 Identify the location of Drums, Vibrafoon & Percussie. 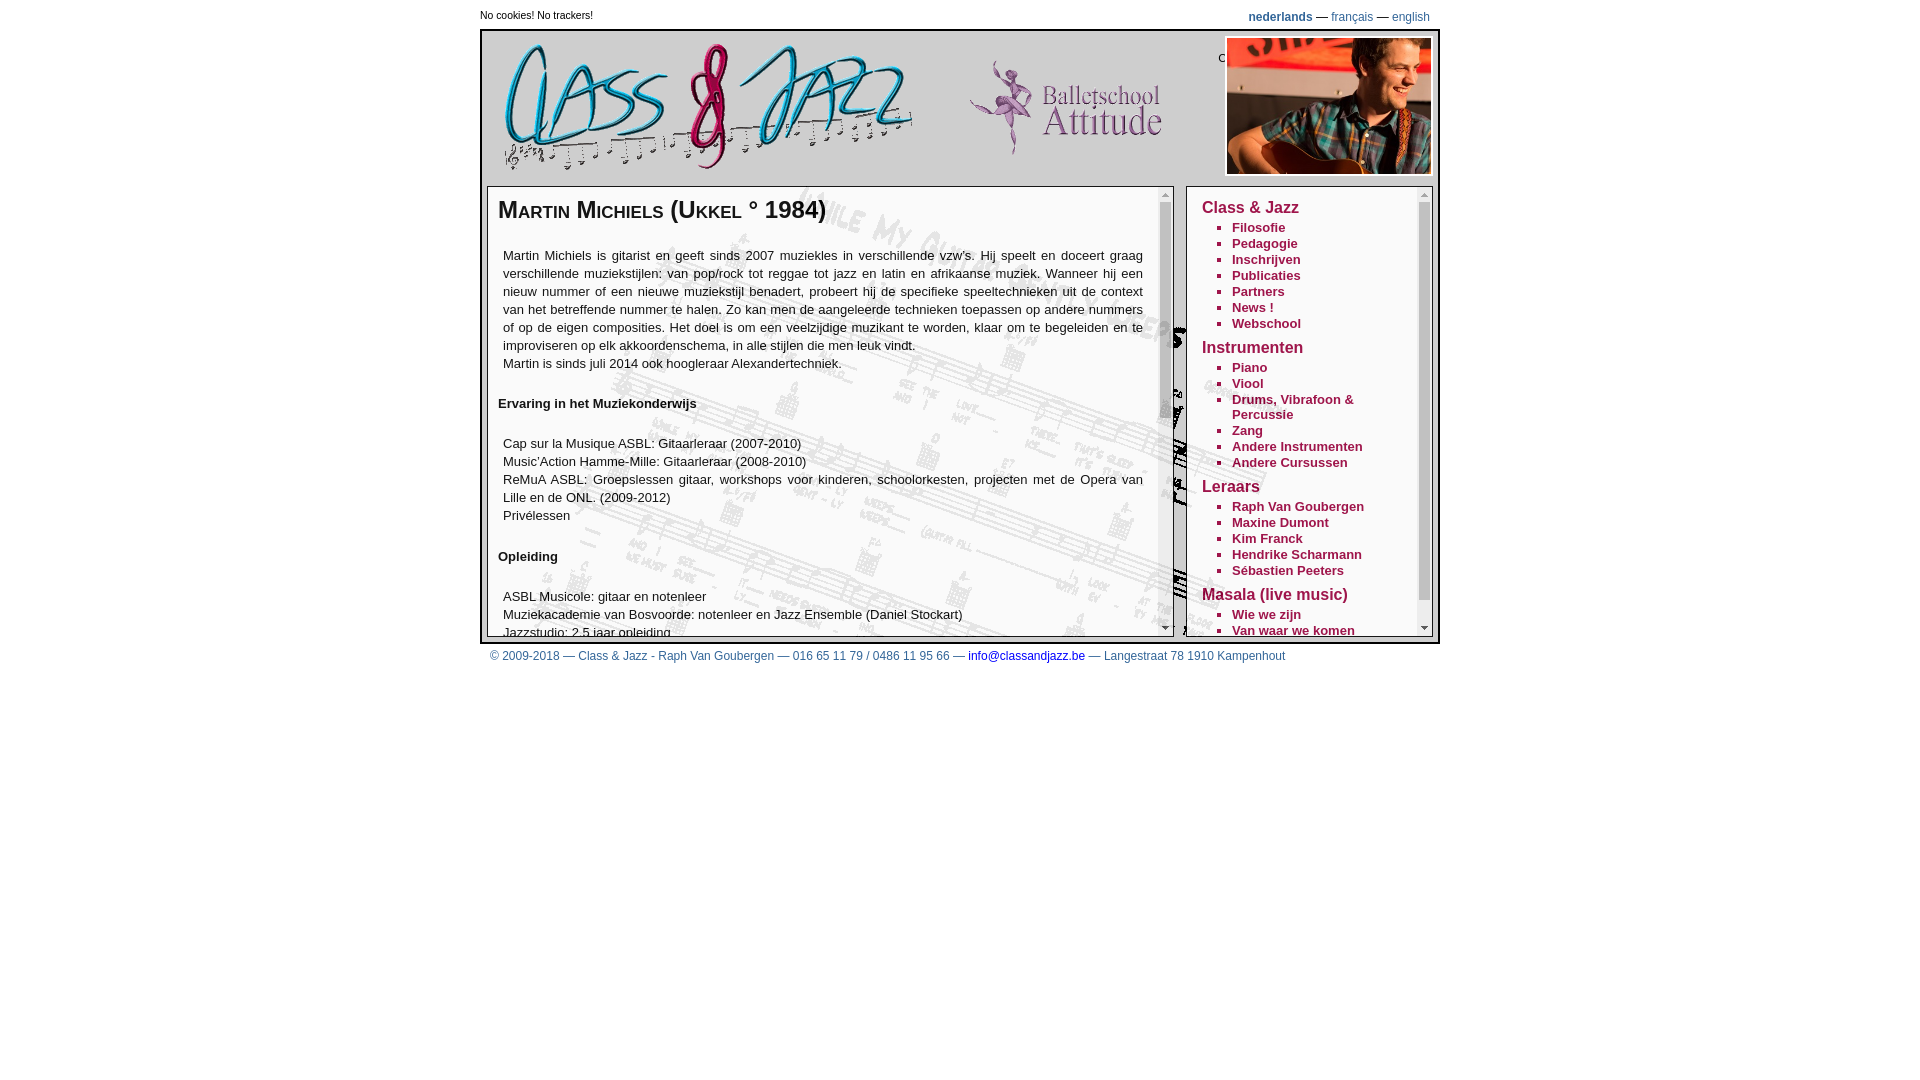
(1293, 407).